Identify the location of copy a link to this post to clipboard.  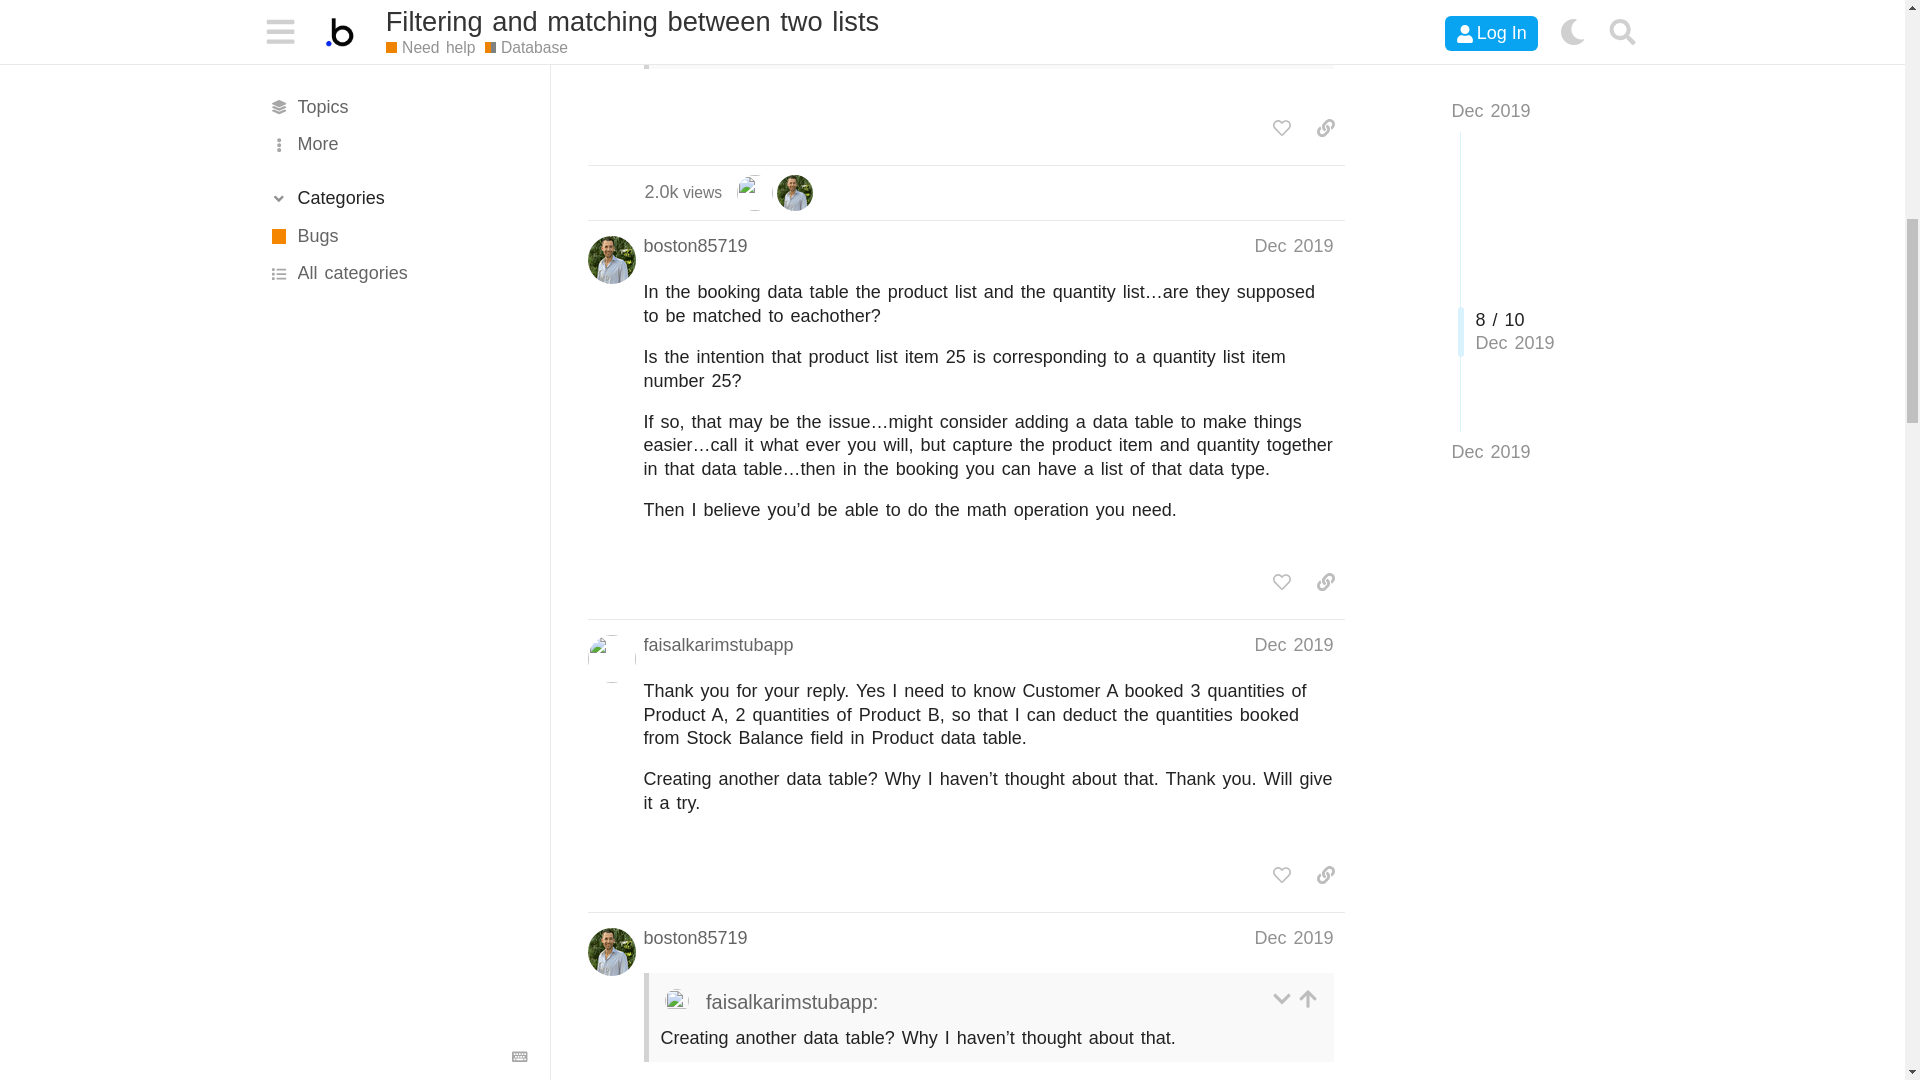
(846, 10).